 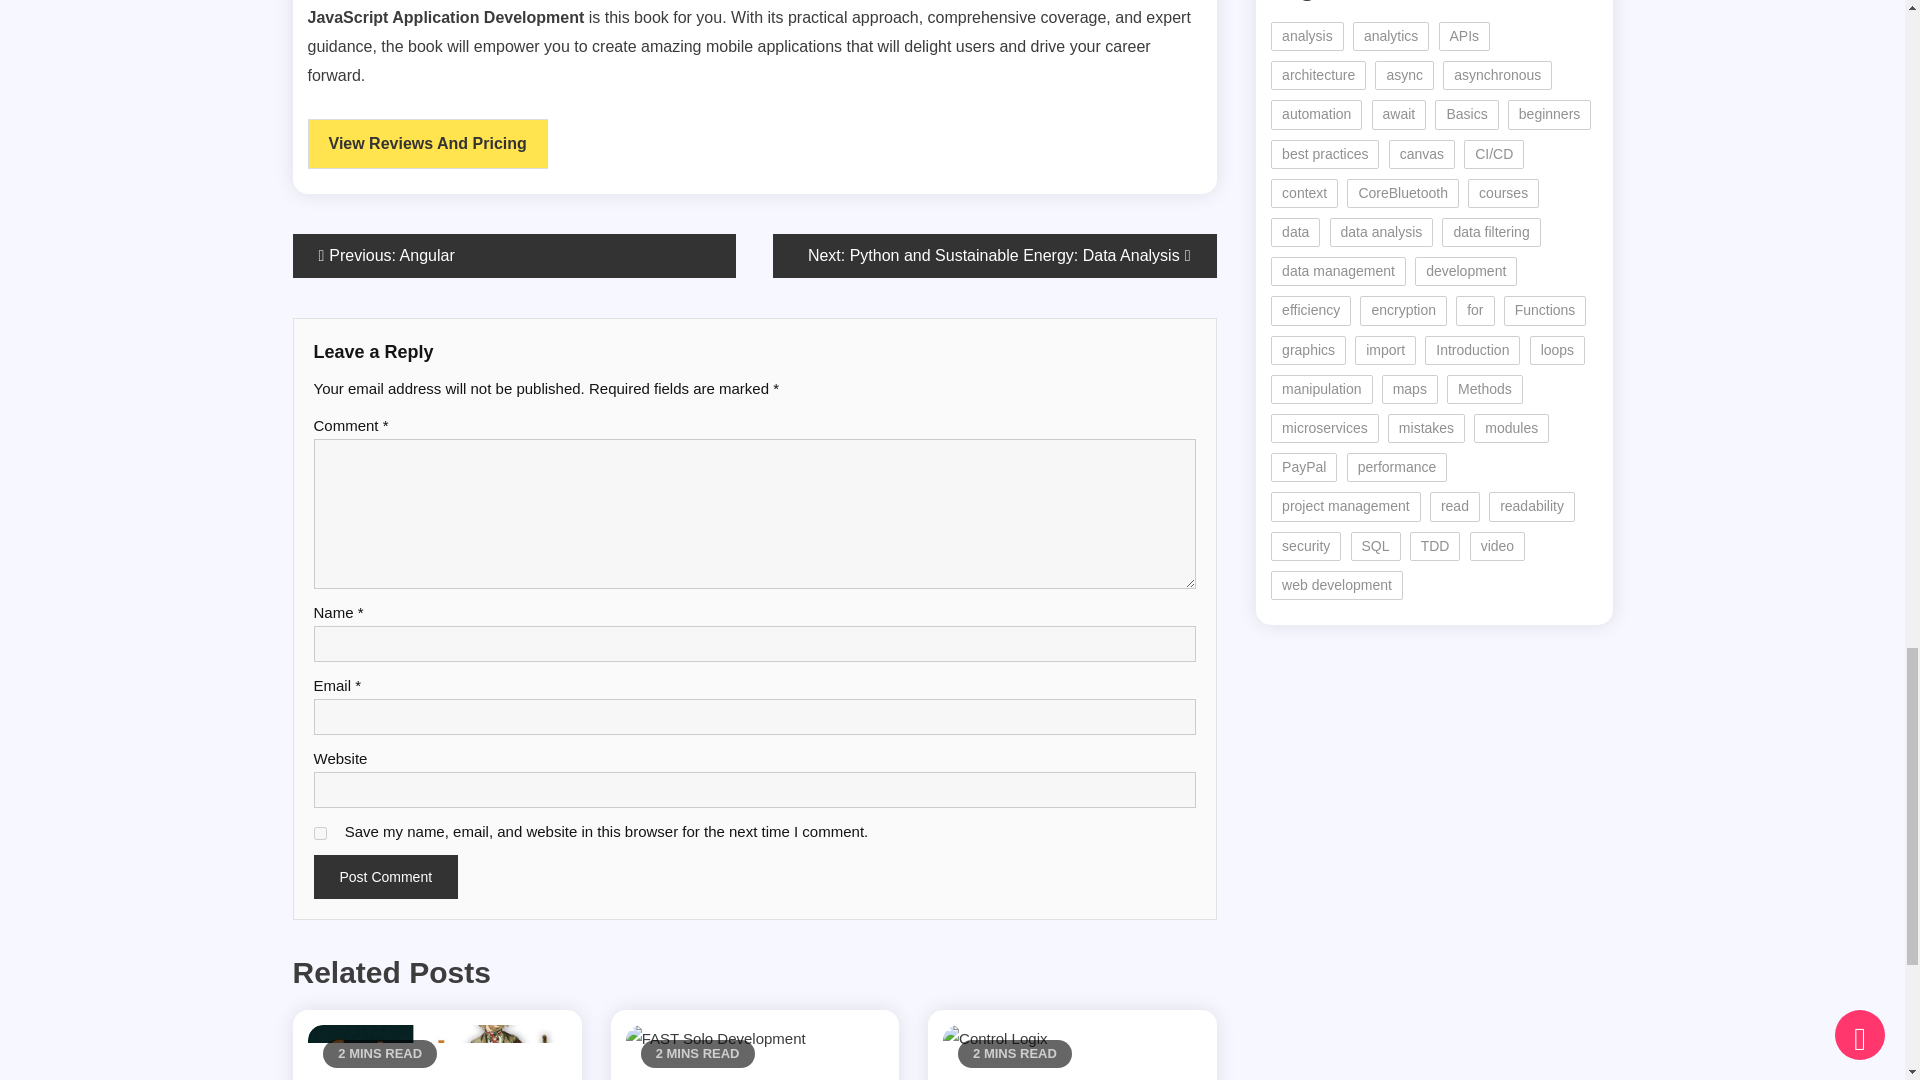 What do you see at coordinates (427, 144) in the screenshot?
I see `View Reviews And Pricing` at bounding box center [427, 144].